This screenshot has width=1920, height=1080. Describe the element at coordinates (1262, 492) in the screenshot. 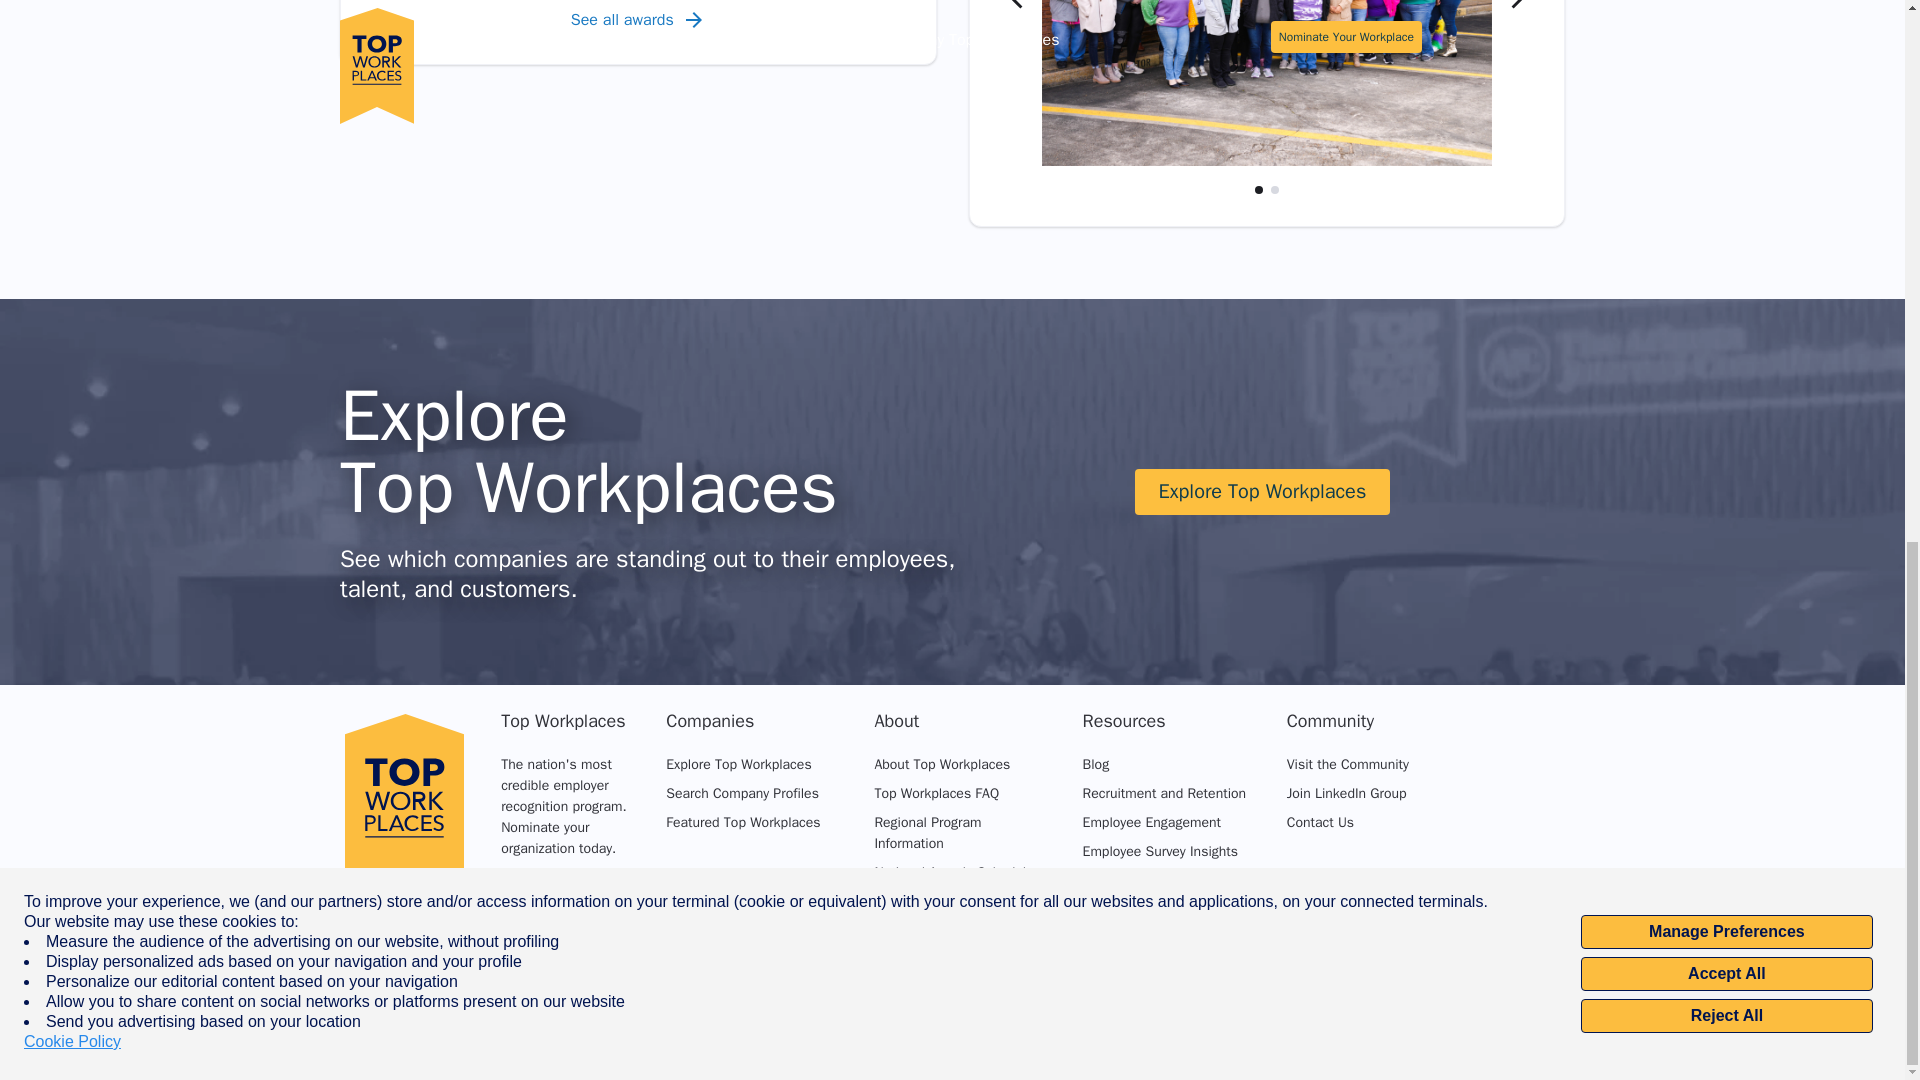

I see `Explore Top Workplaces` at that location.